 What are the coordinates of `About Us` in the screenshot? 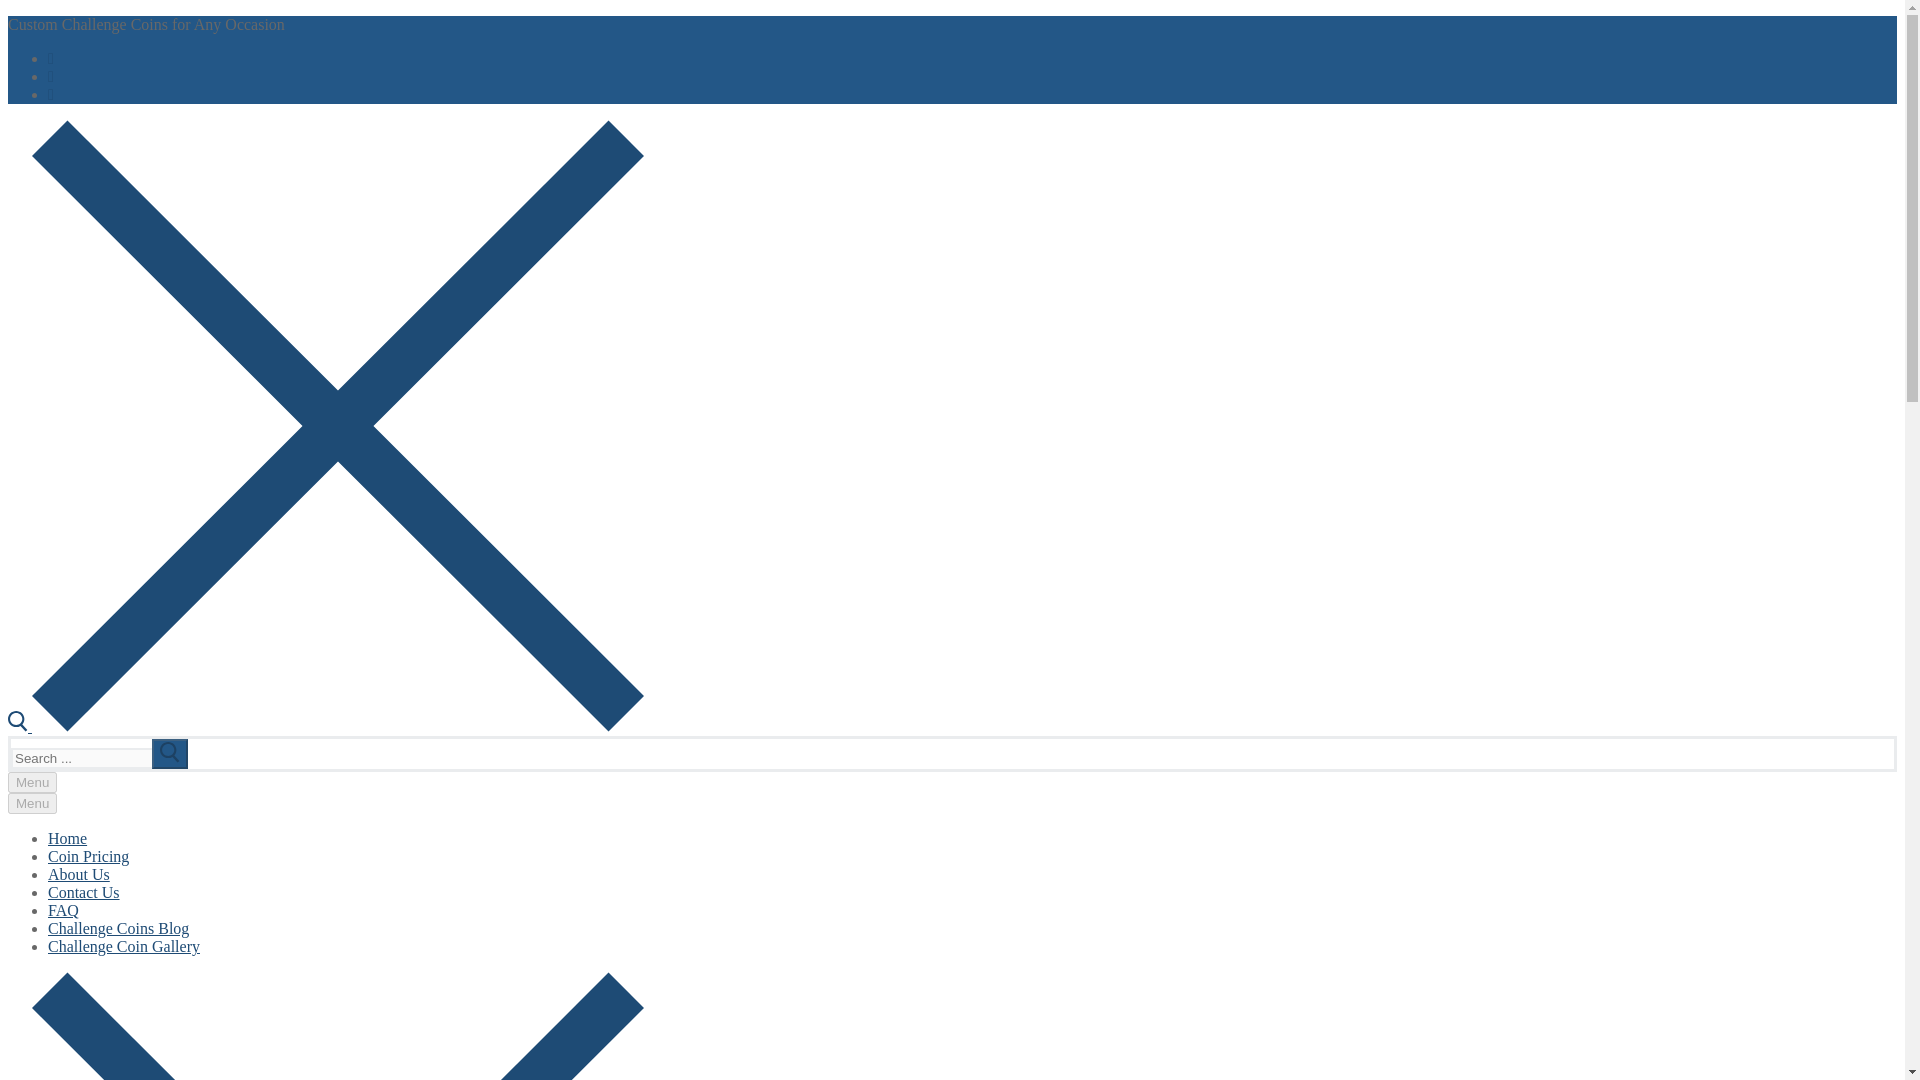 It's located at (78, 874).